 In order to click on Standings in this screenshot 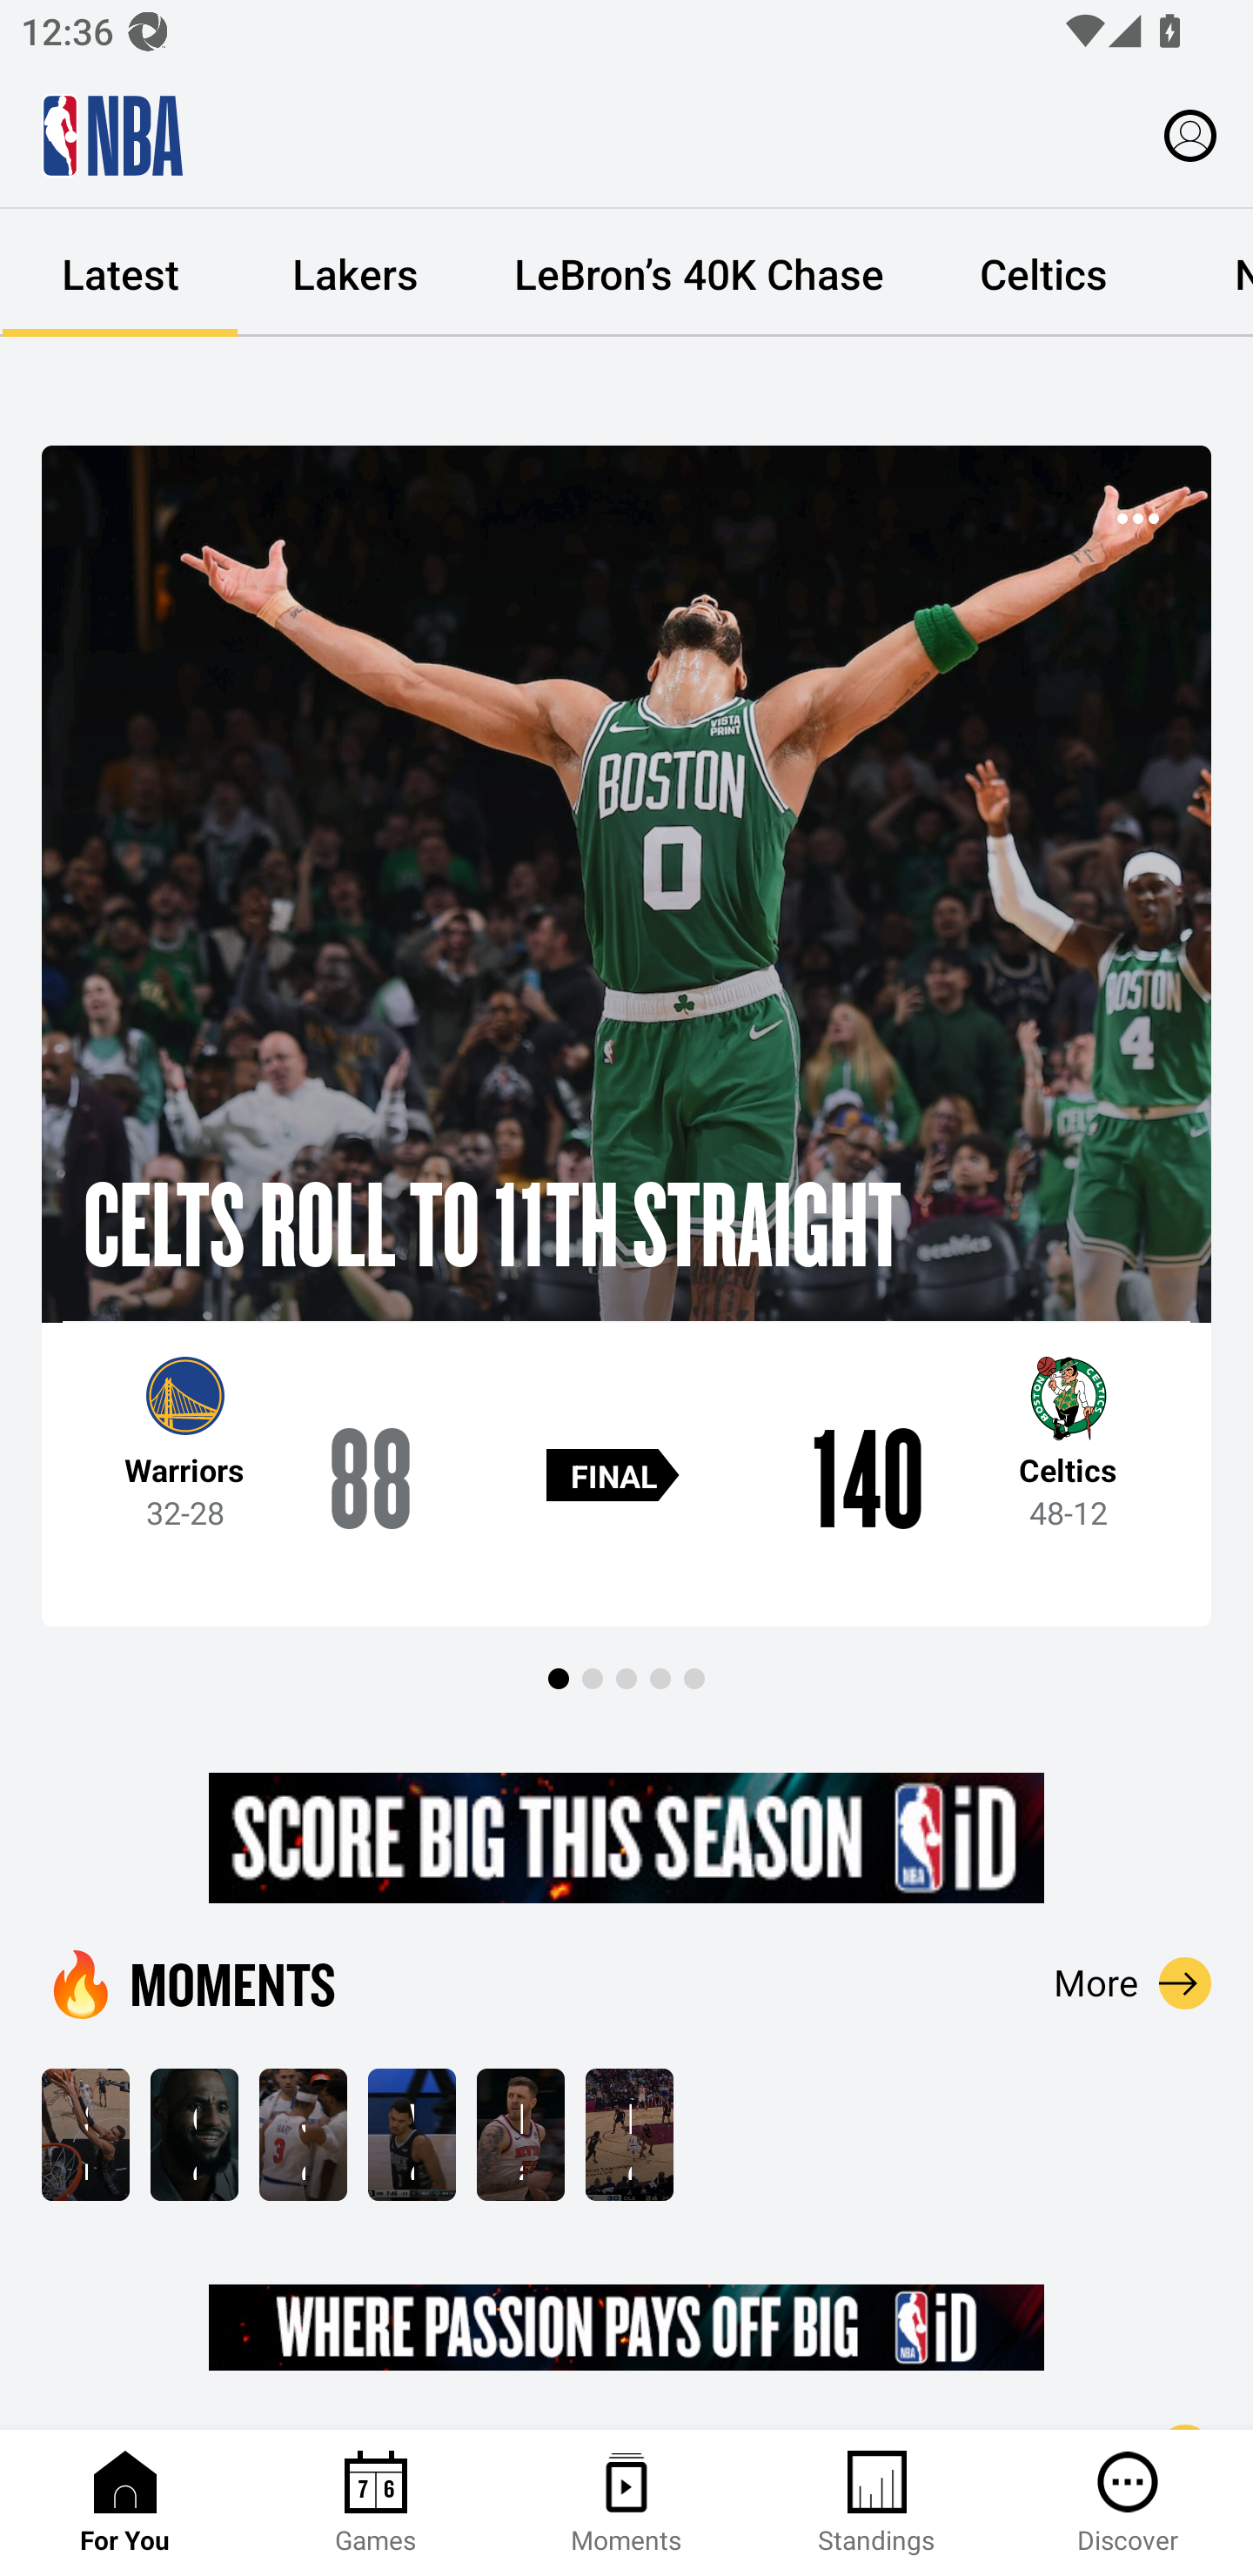, I will do `click(877, 2503)`.